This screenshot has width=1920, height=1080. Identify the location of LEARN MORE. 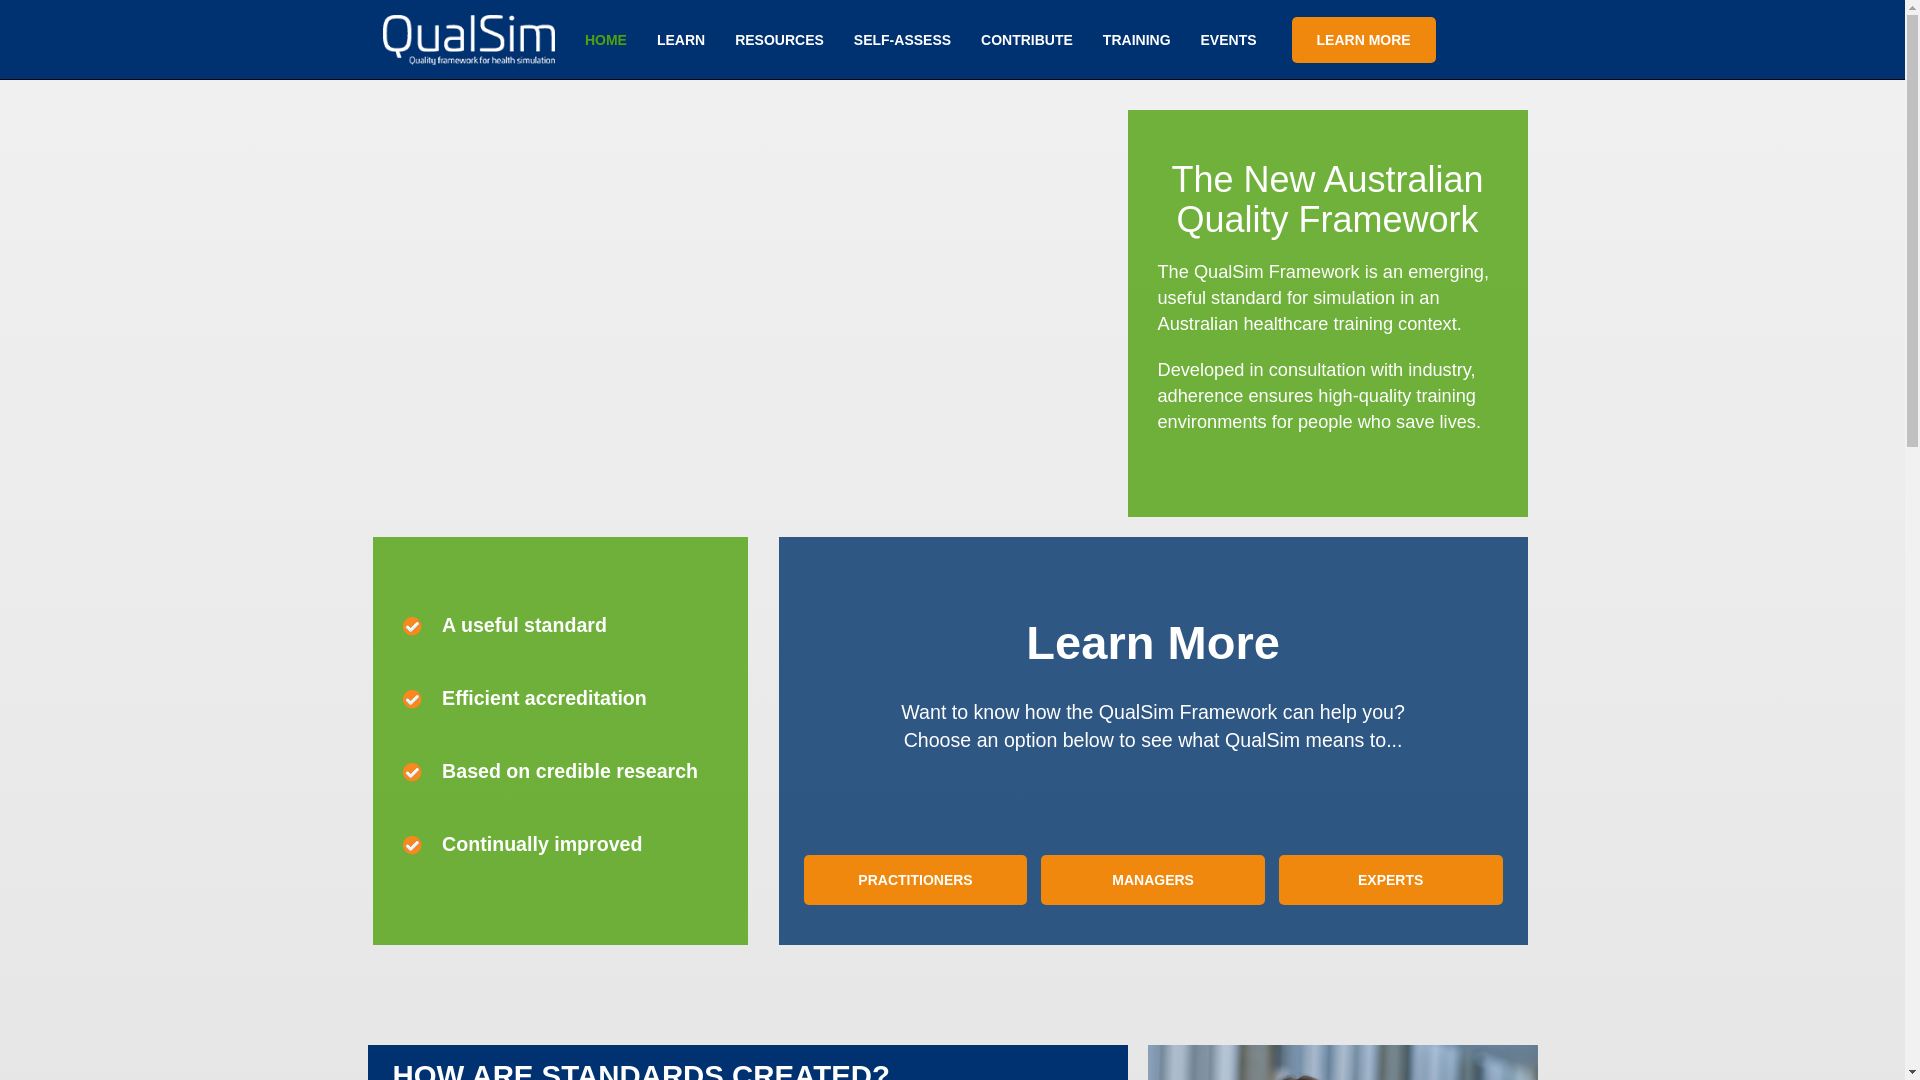
(1364, 40).